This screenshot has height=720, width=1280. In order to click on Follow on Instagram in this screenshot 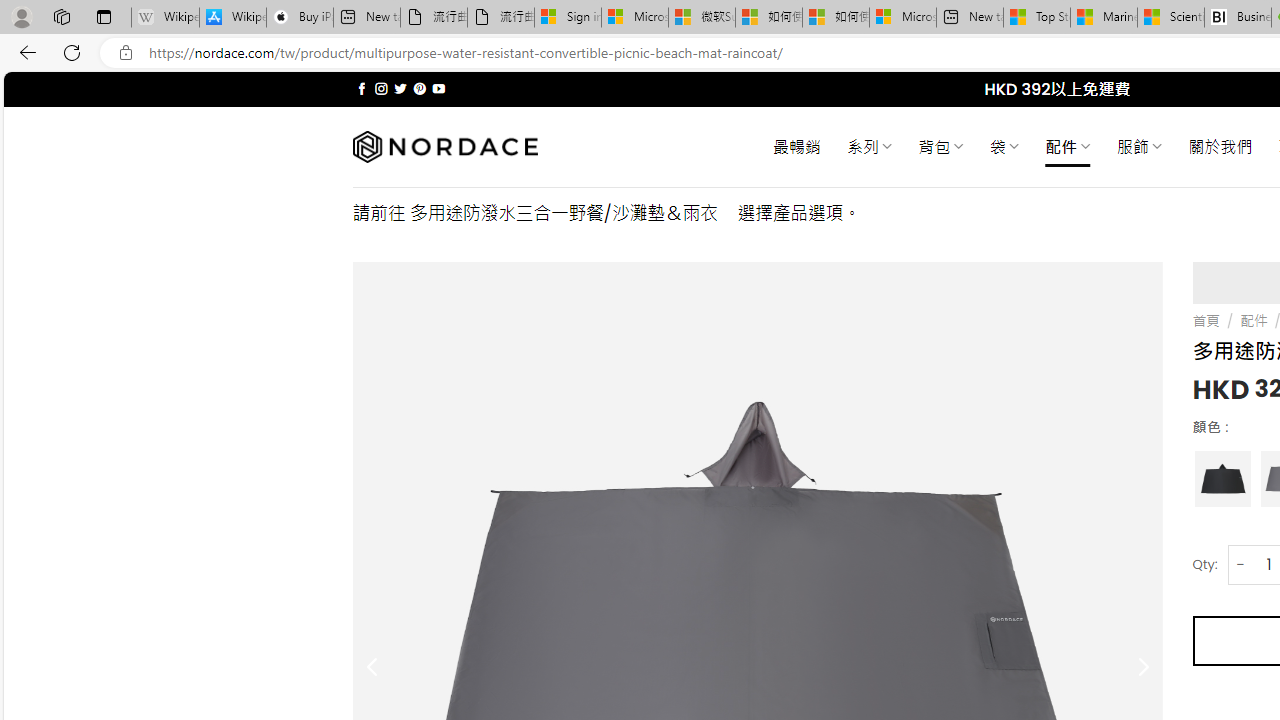, I will do `click(381, 88)`.